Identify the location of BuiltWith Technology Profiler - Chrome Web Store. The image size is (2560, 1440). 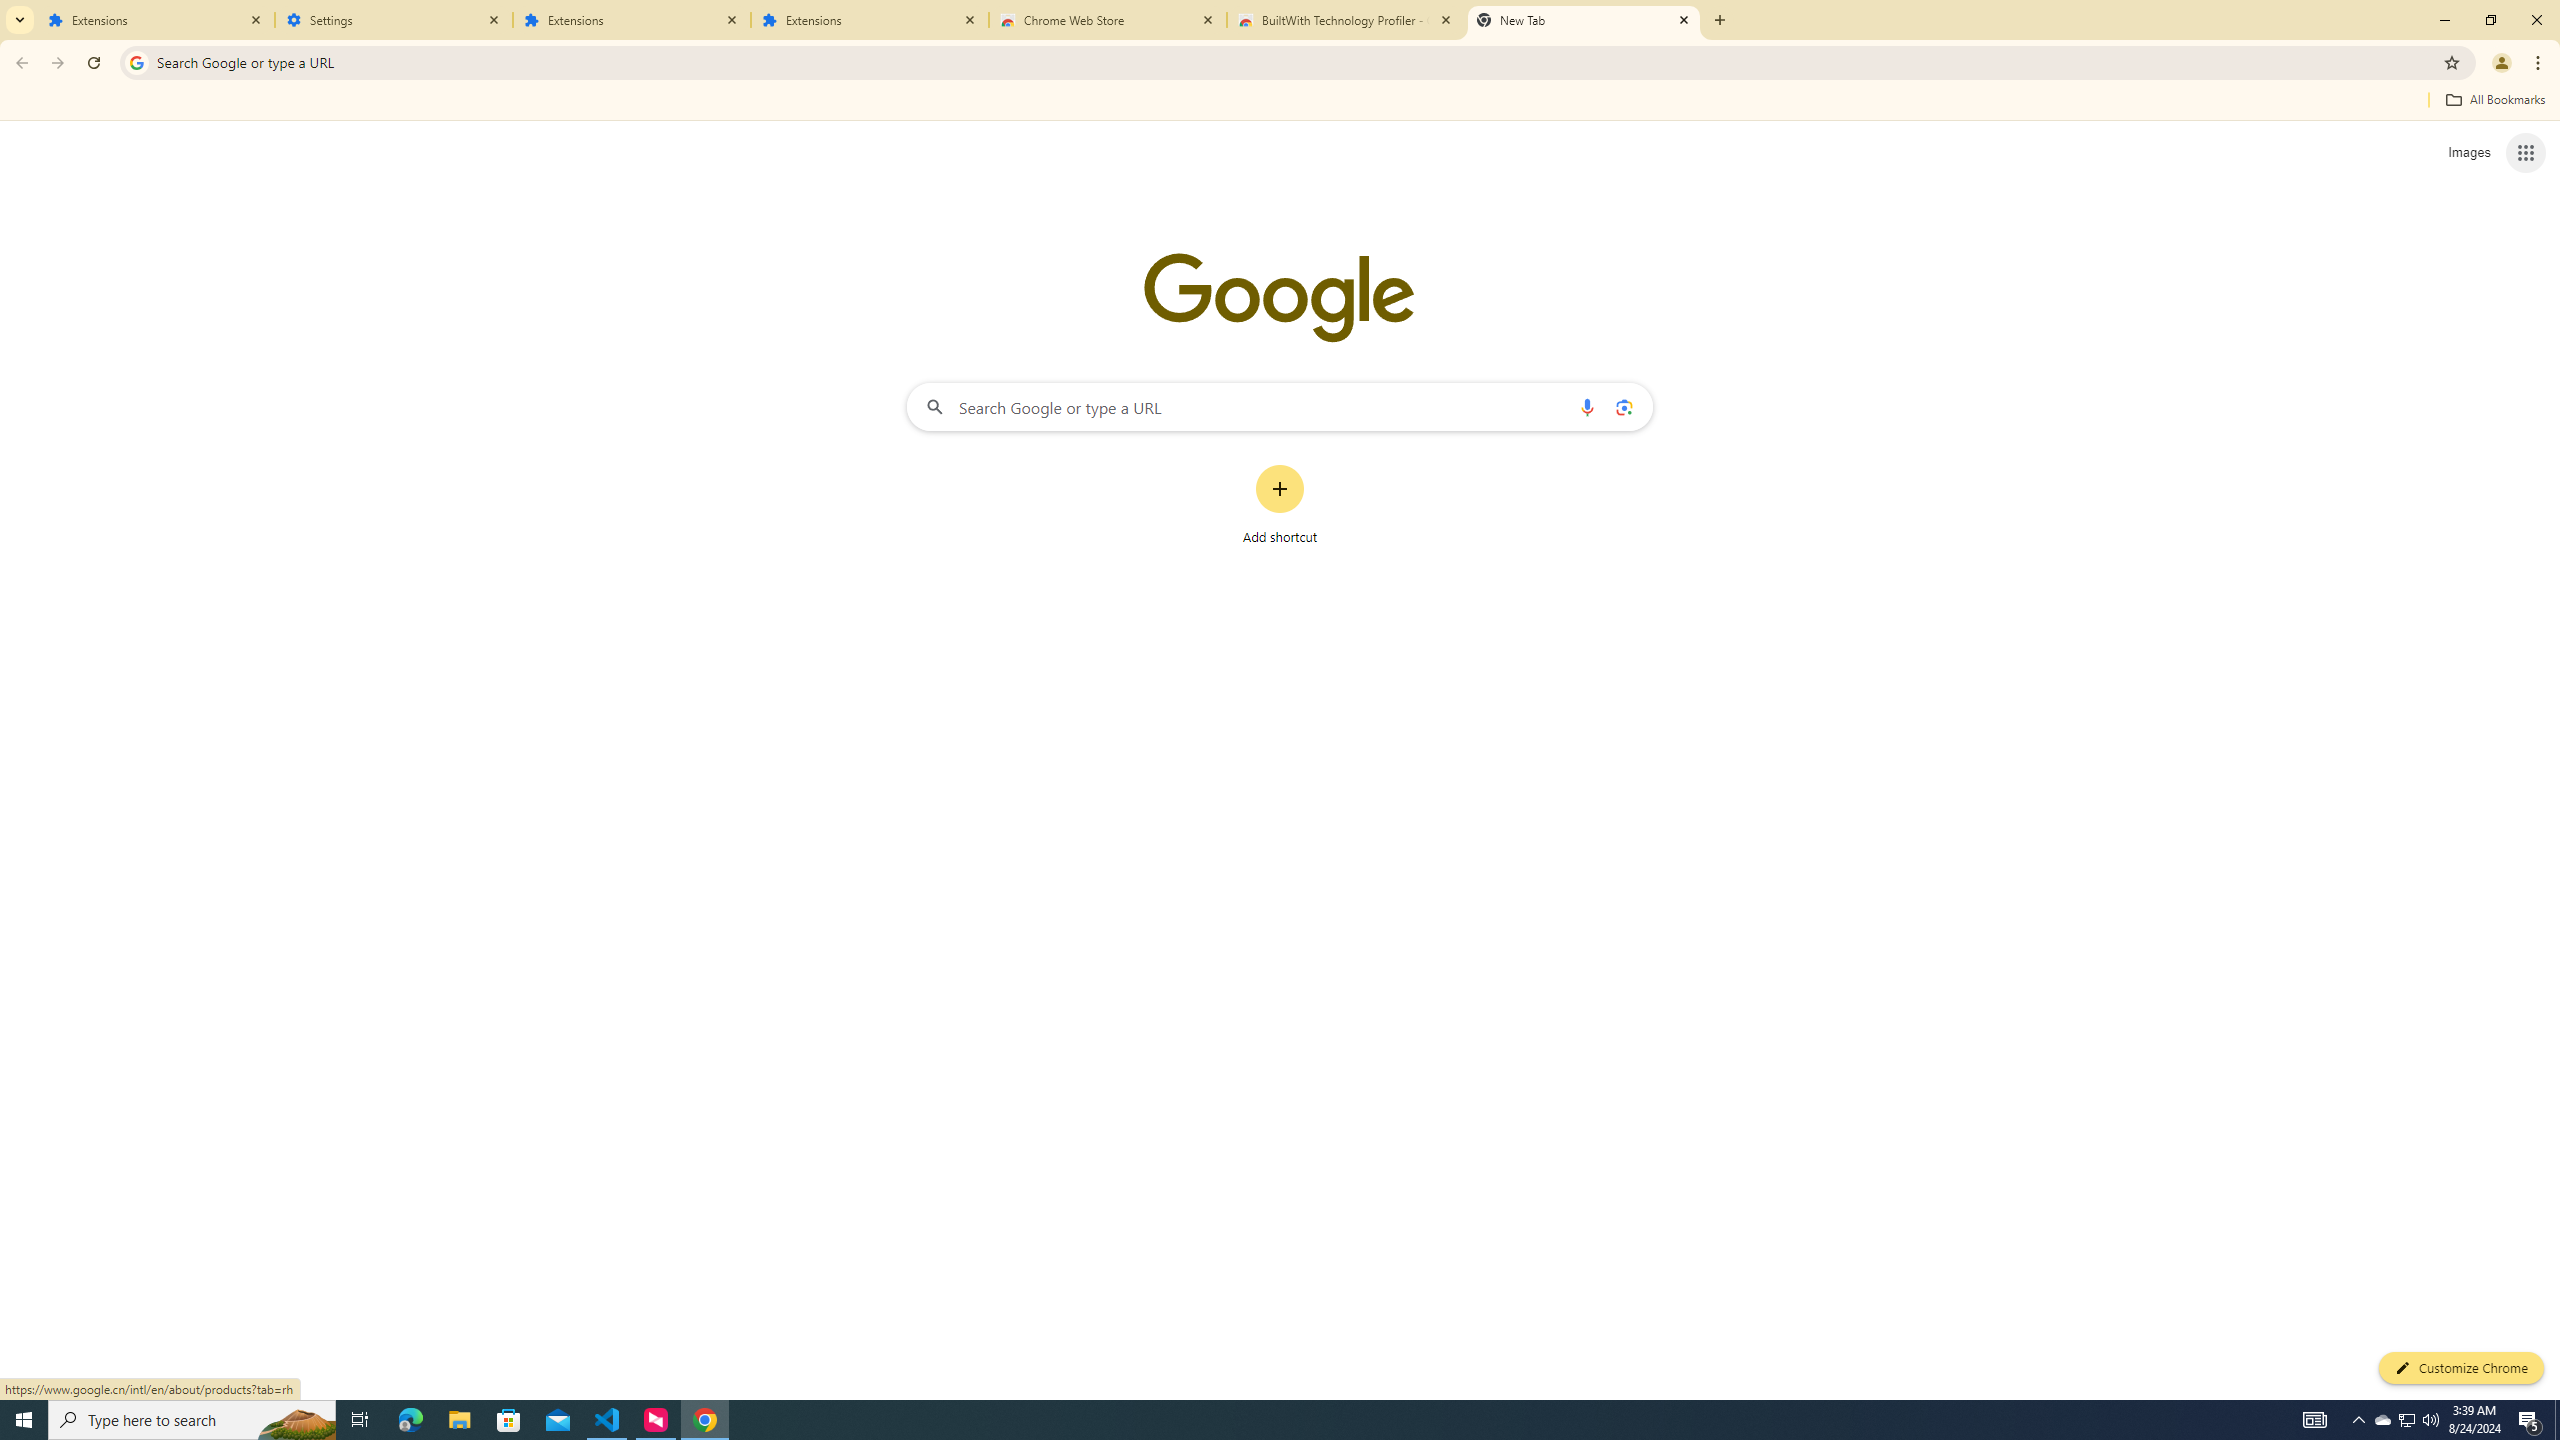
(1346, 20).